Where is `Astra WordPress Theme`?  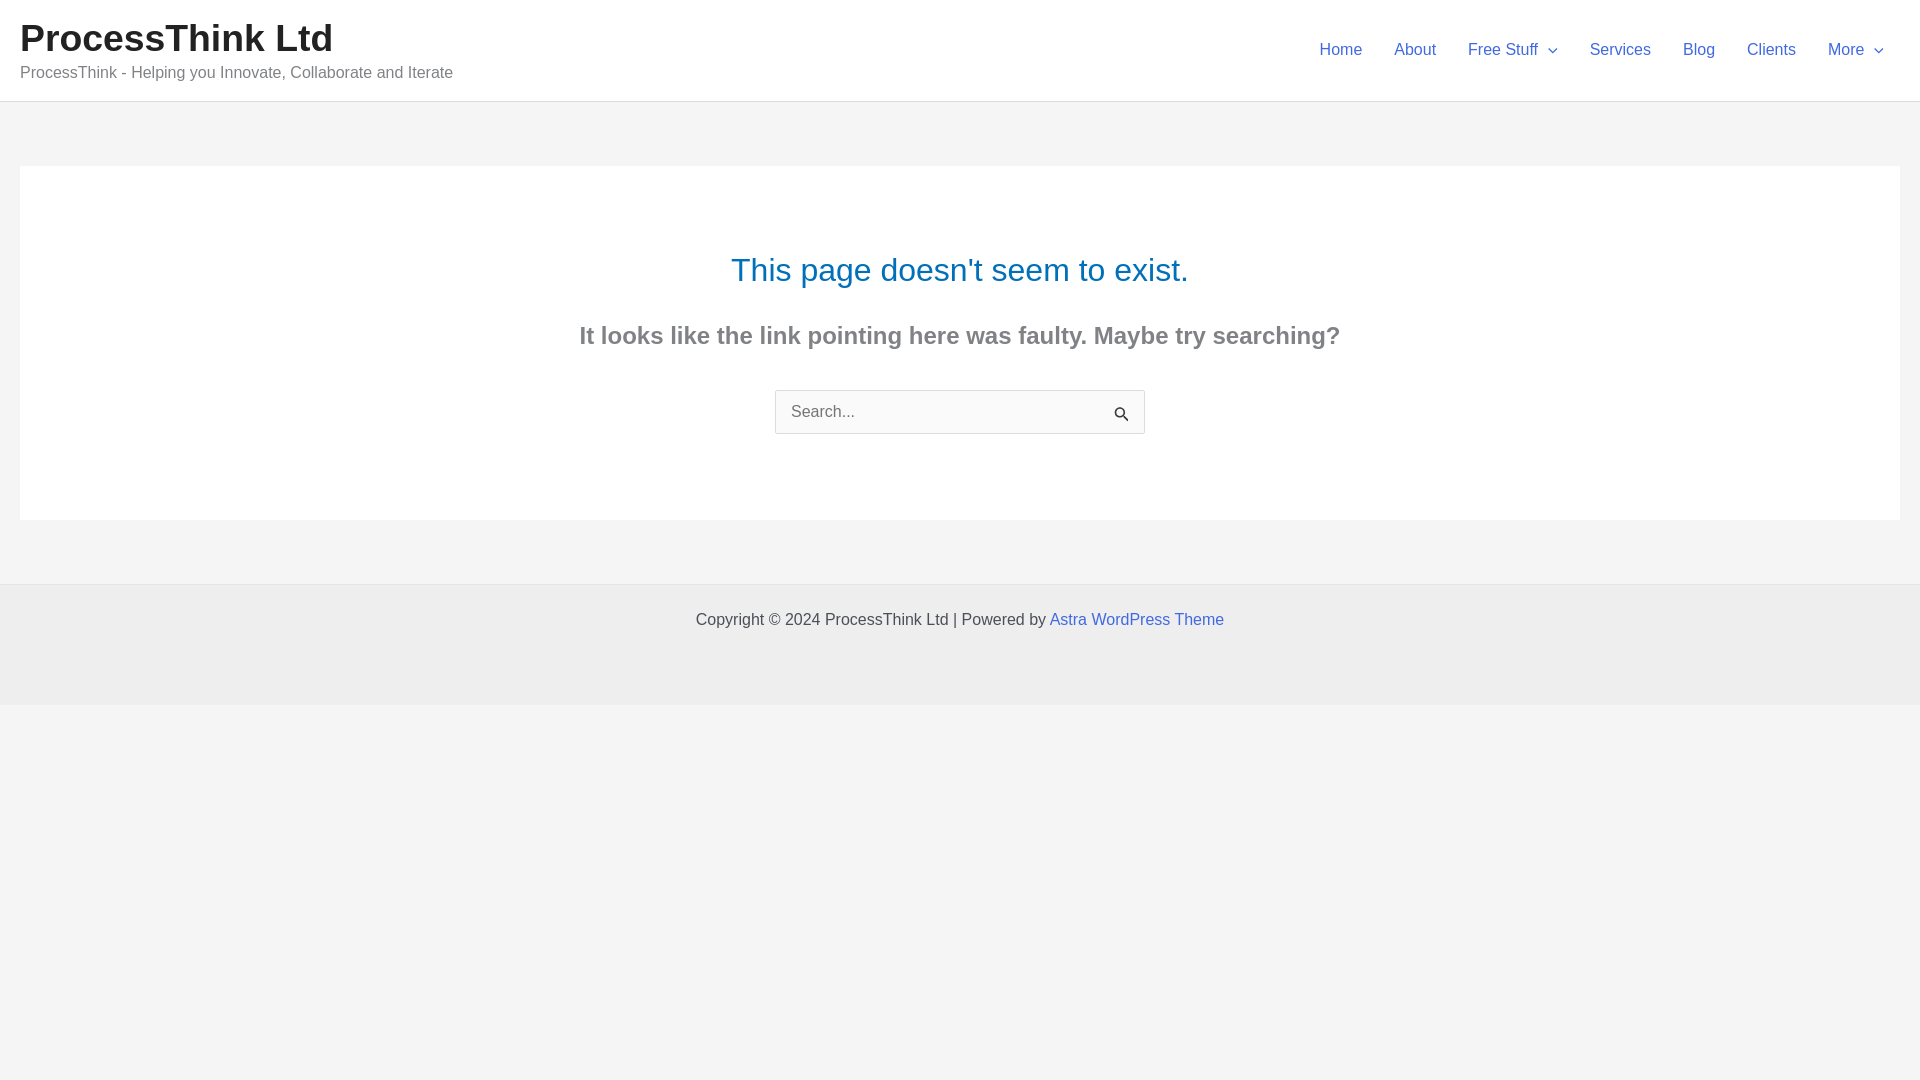
Astra WordPress Theme is located at coordinates (1137, 619).